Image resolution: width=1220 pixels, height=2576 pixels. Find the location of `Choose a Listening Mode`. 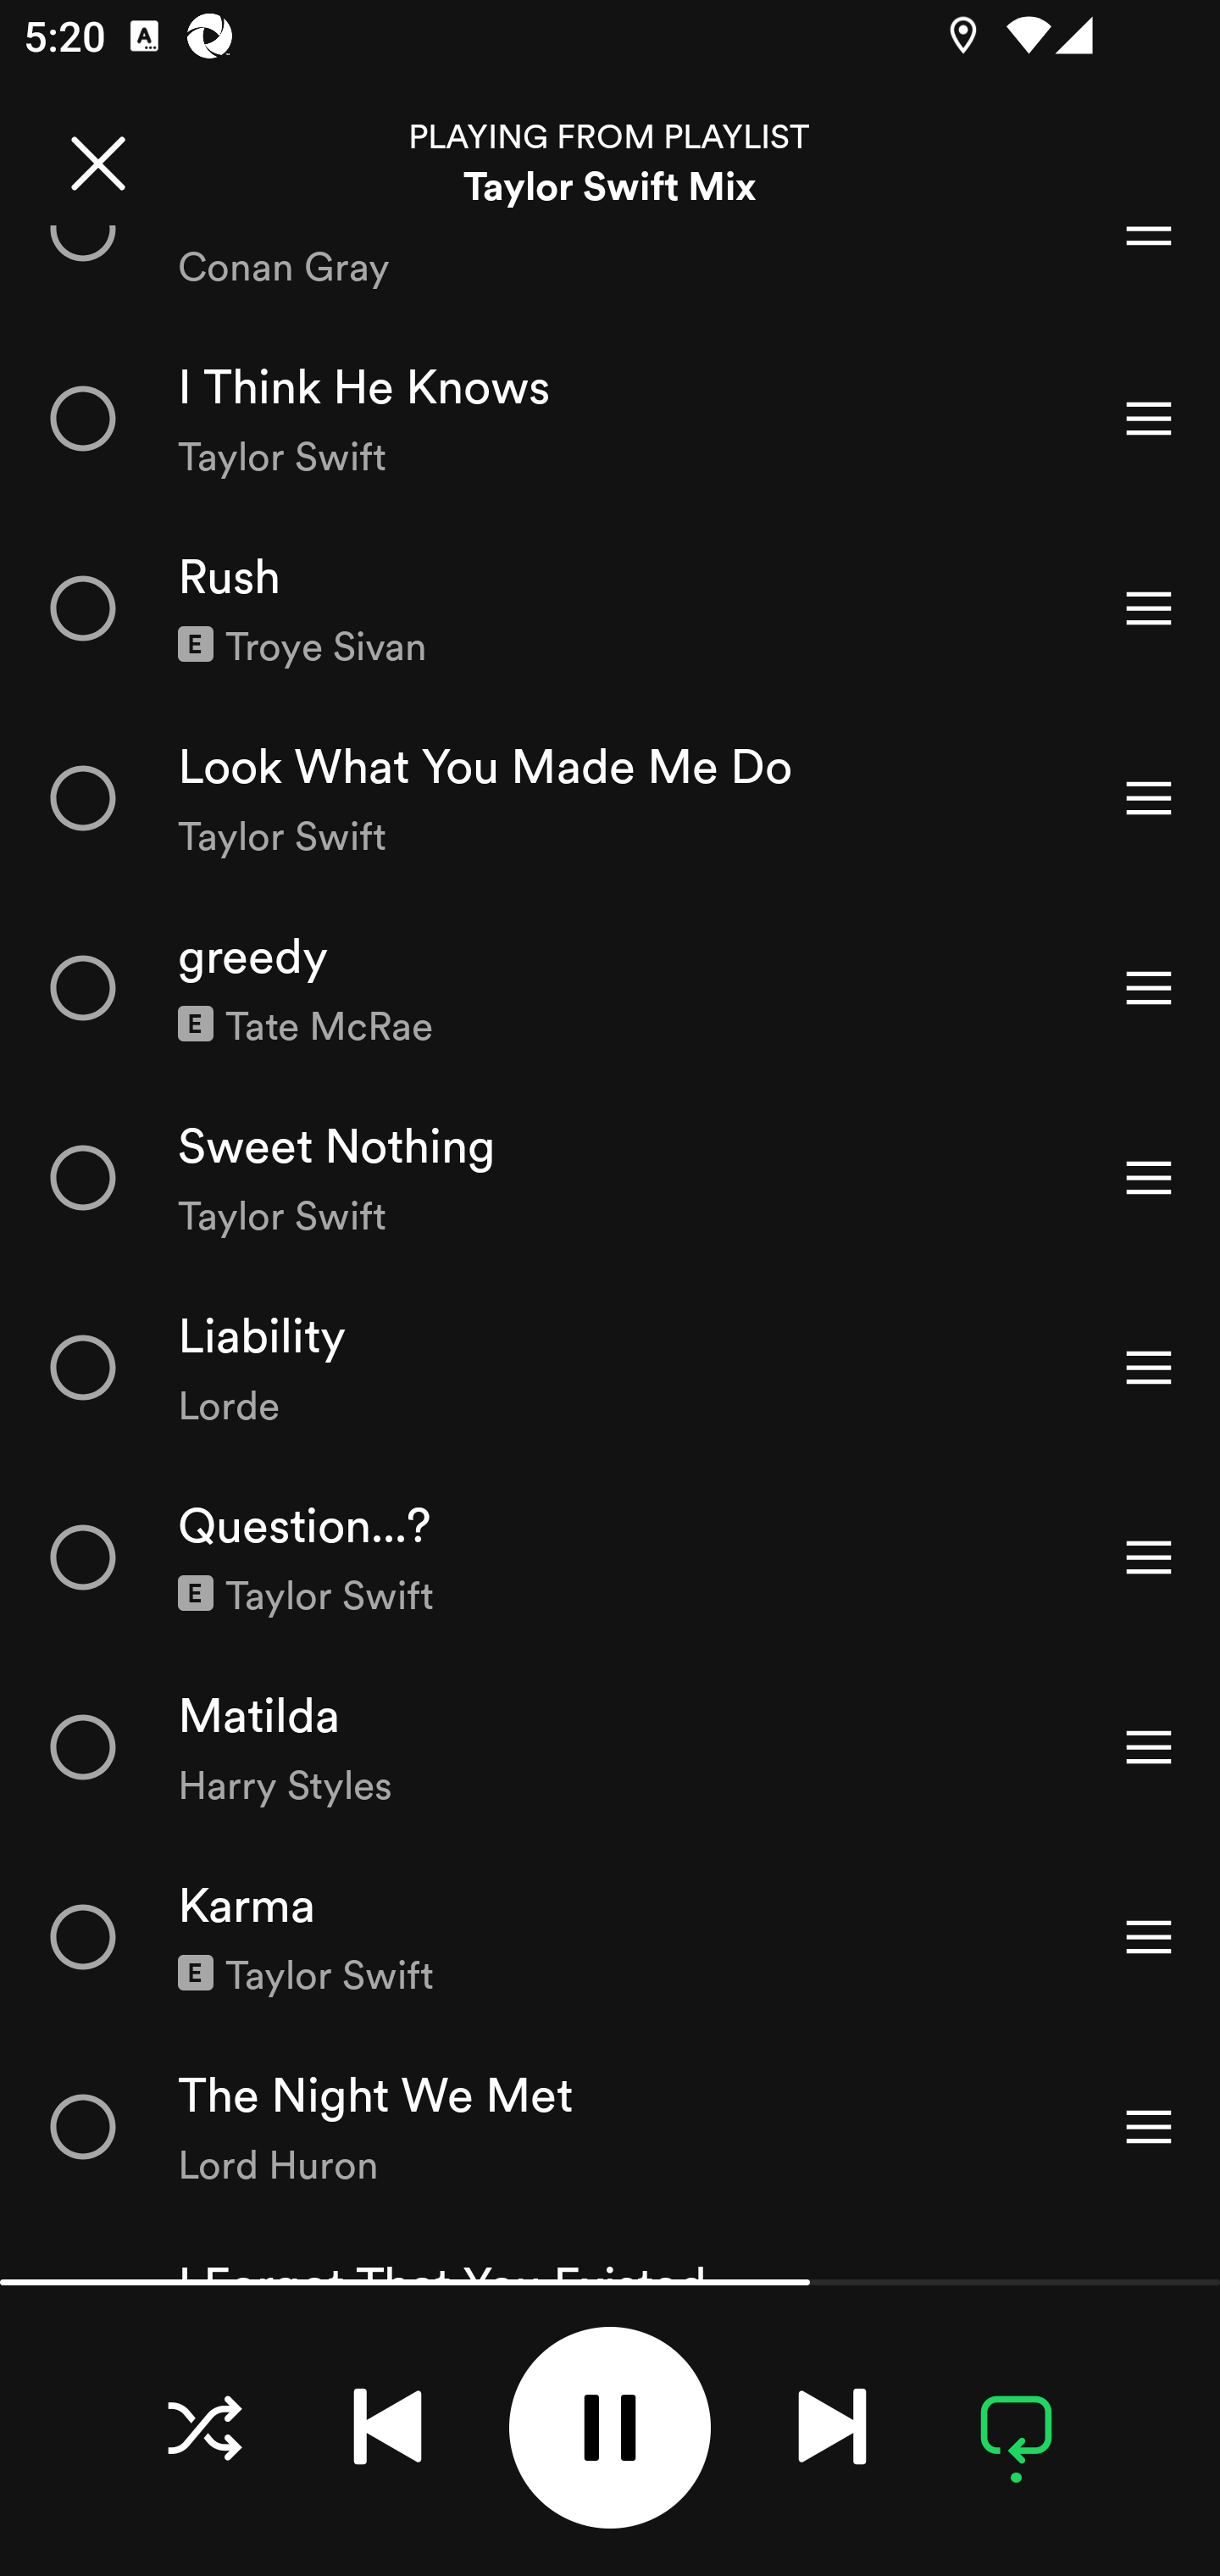

Choose a Listening Mode is located at coordinates (203, 2427).